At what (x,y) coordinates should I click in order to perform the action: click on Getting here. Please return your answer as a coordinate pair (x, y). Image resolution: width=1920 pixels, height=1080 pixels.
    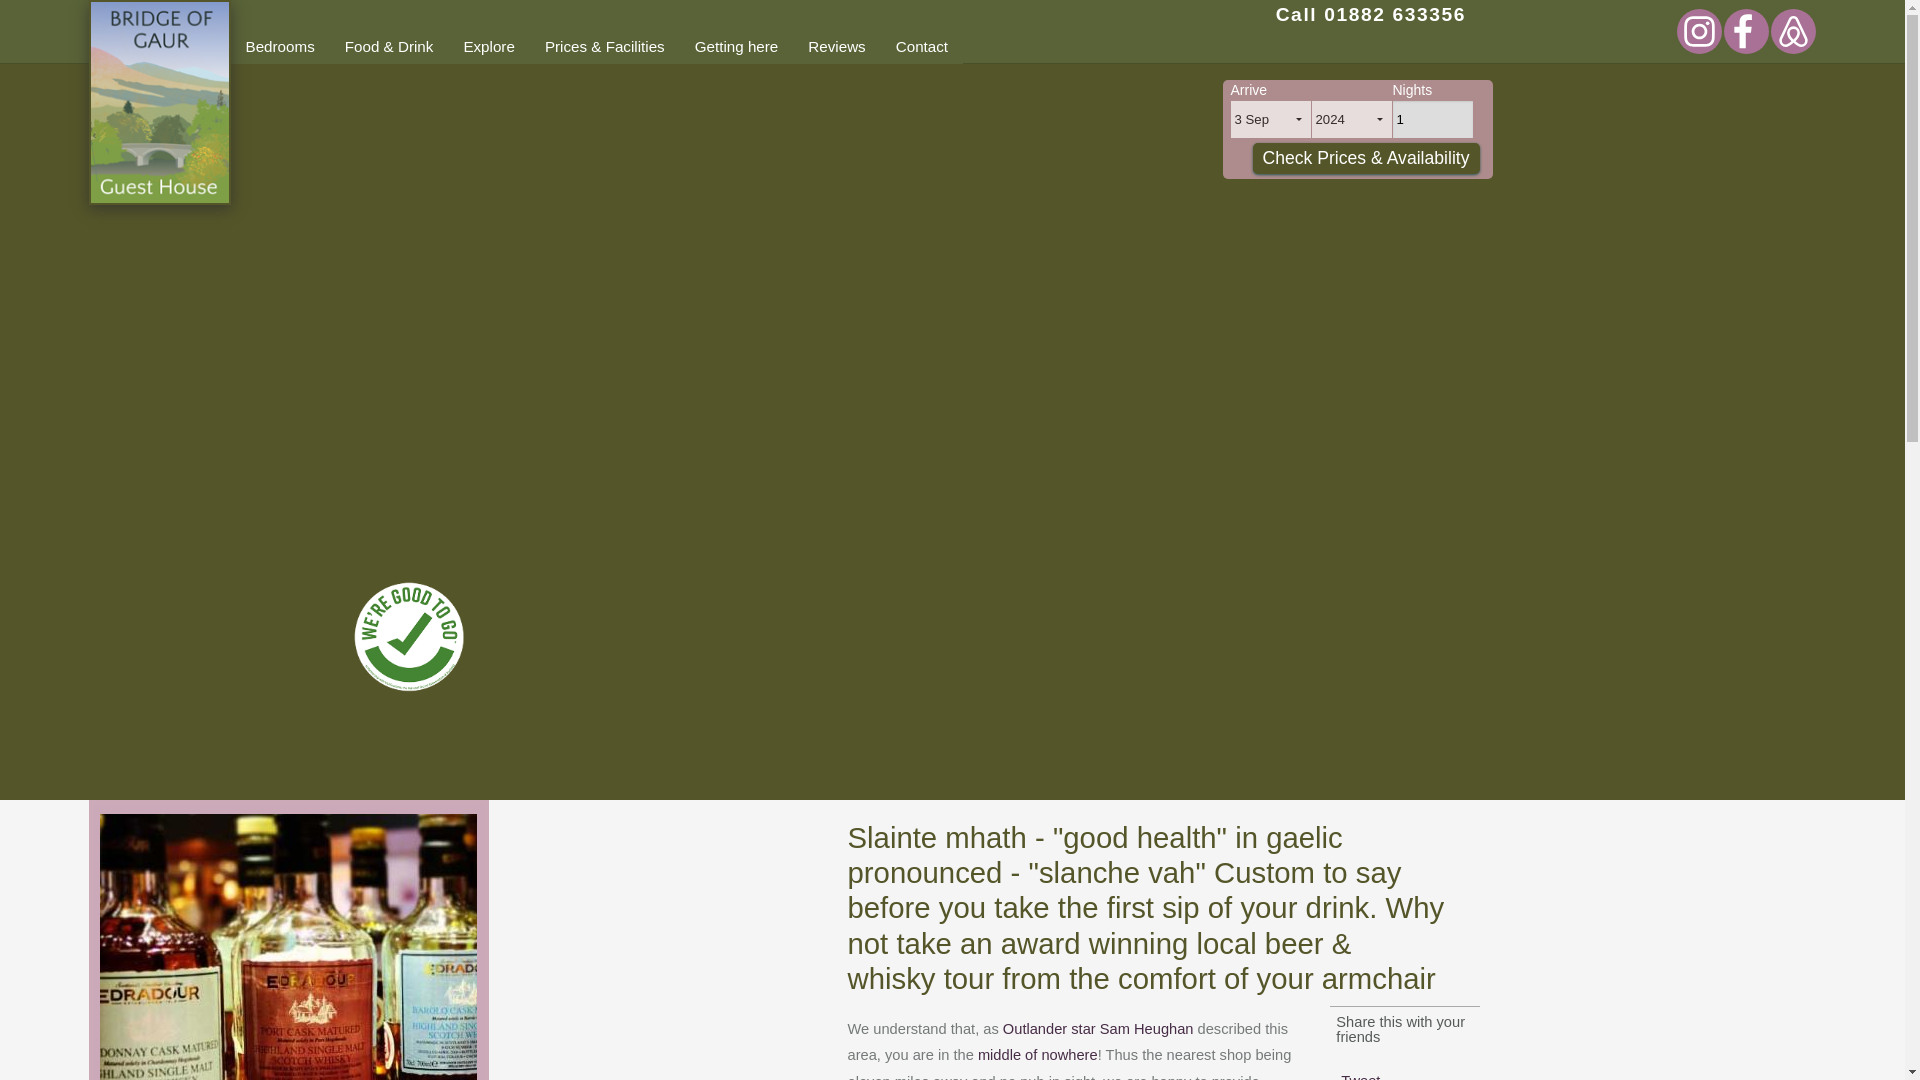
    Looking at the image, I should click on (736, 46).